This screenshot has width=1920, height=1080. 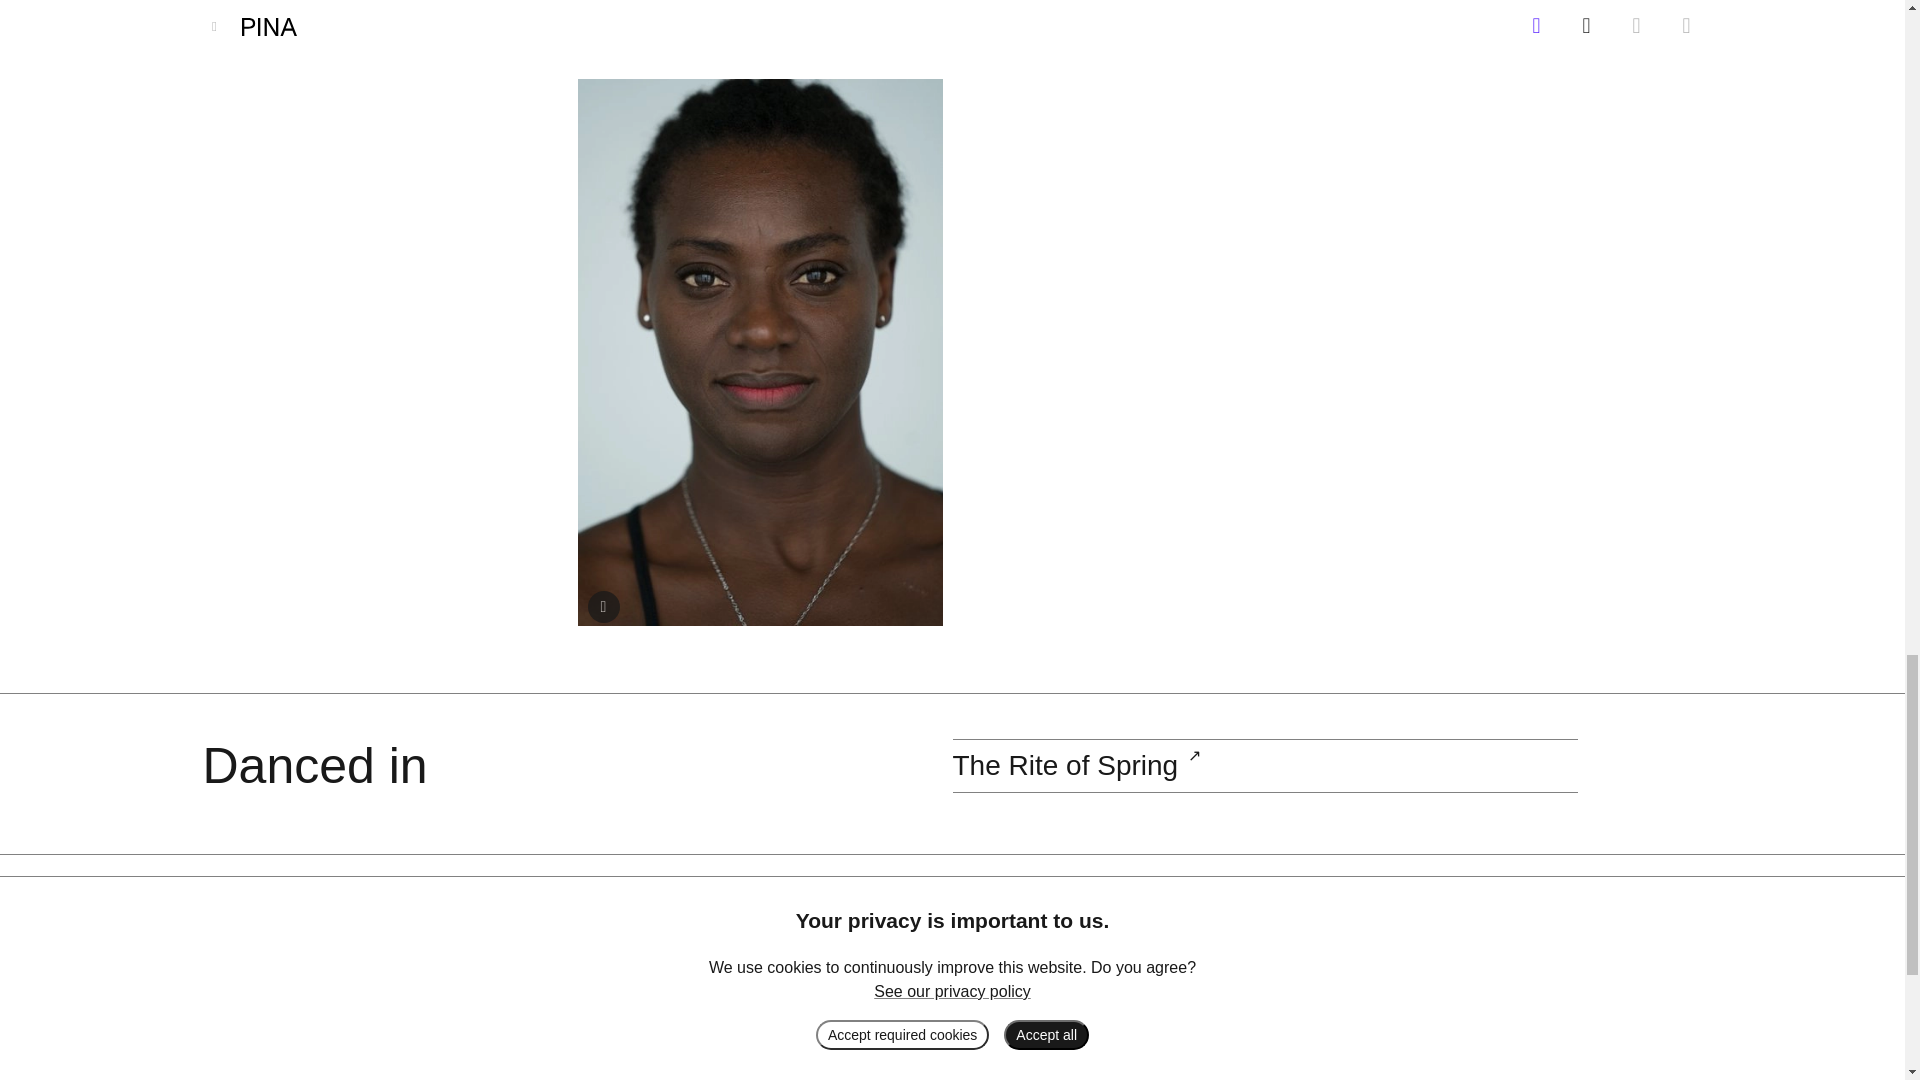 What do you see at coordinates (1065, 764) in the screenshot?
I see `The Rite of Spring` at bounding box center [1065, 764].